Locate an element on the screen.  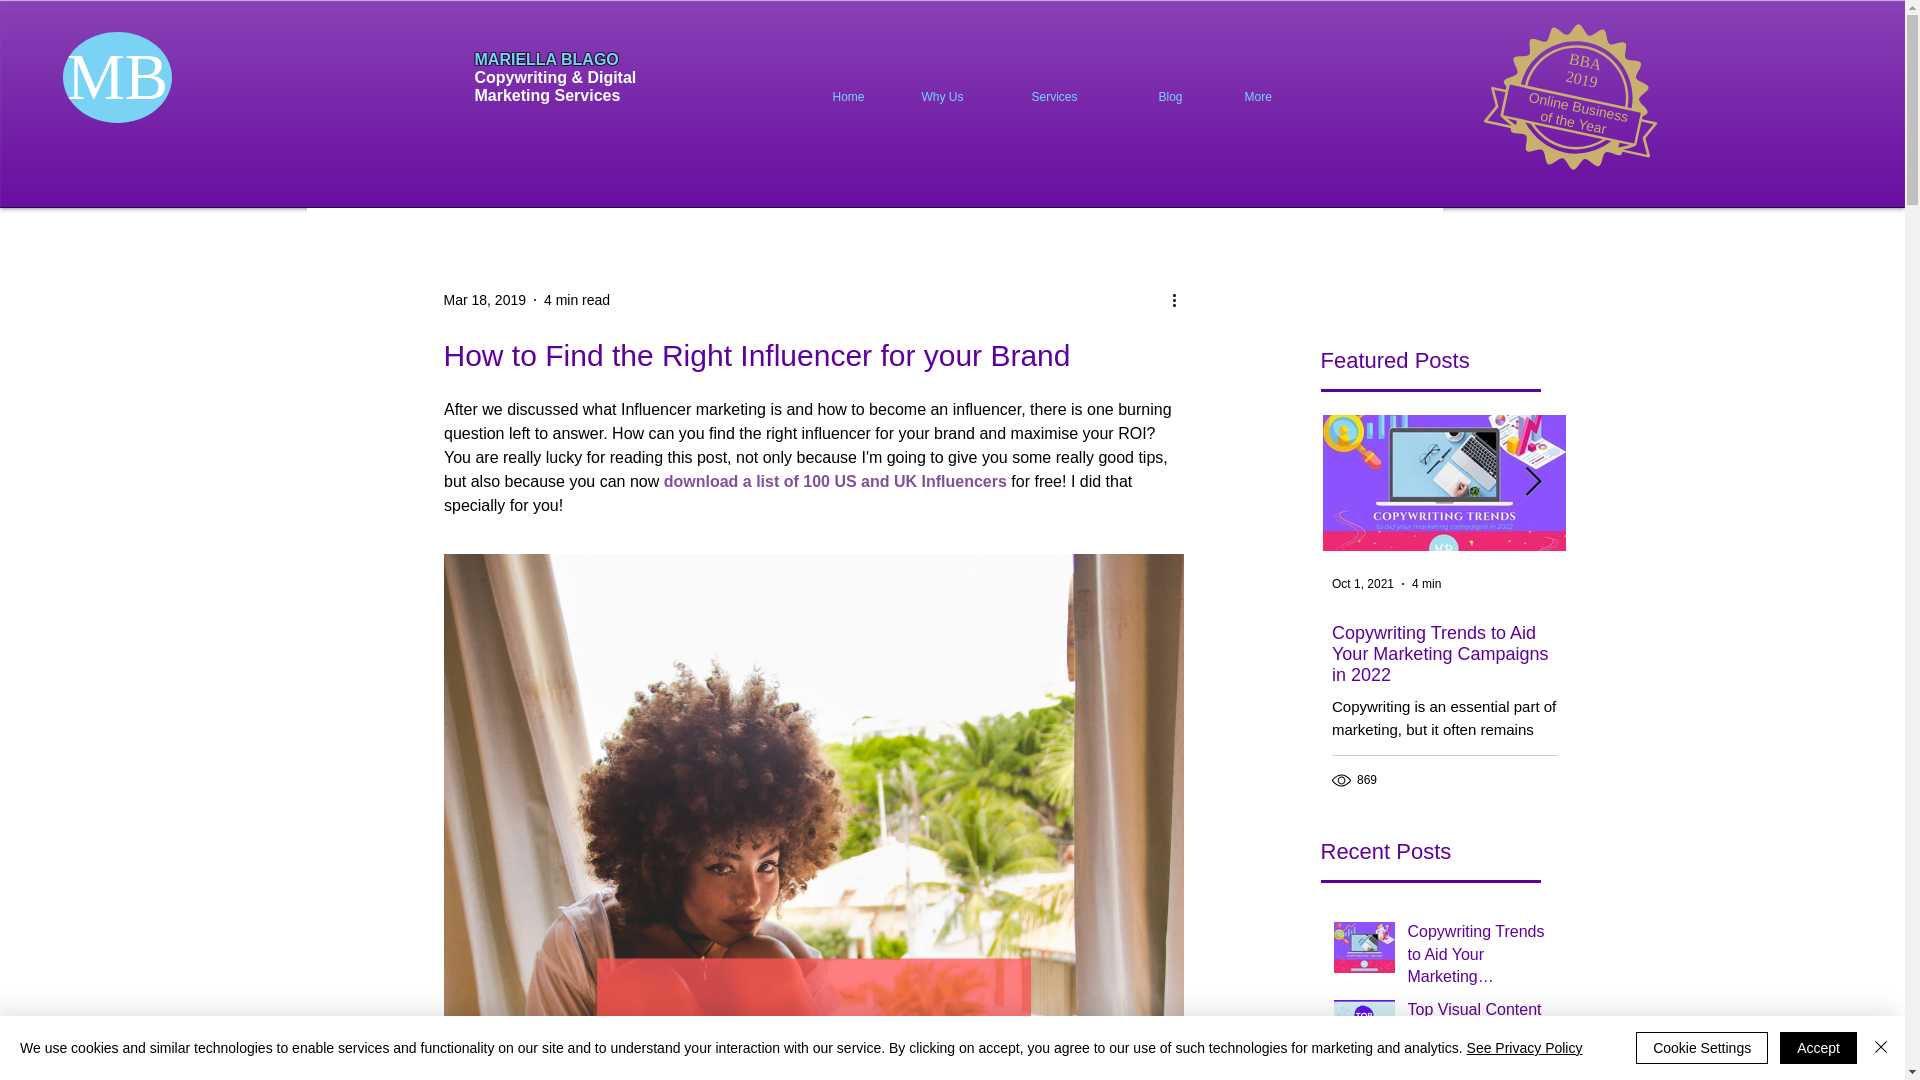
Mar 18, 2019 is located at coordinates (484, 299).